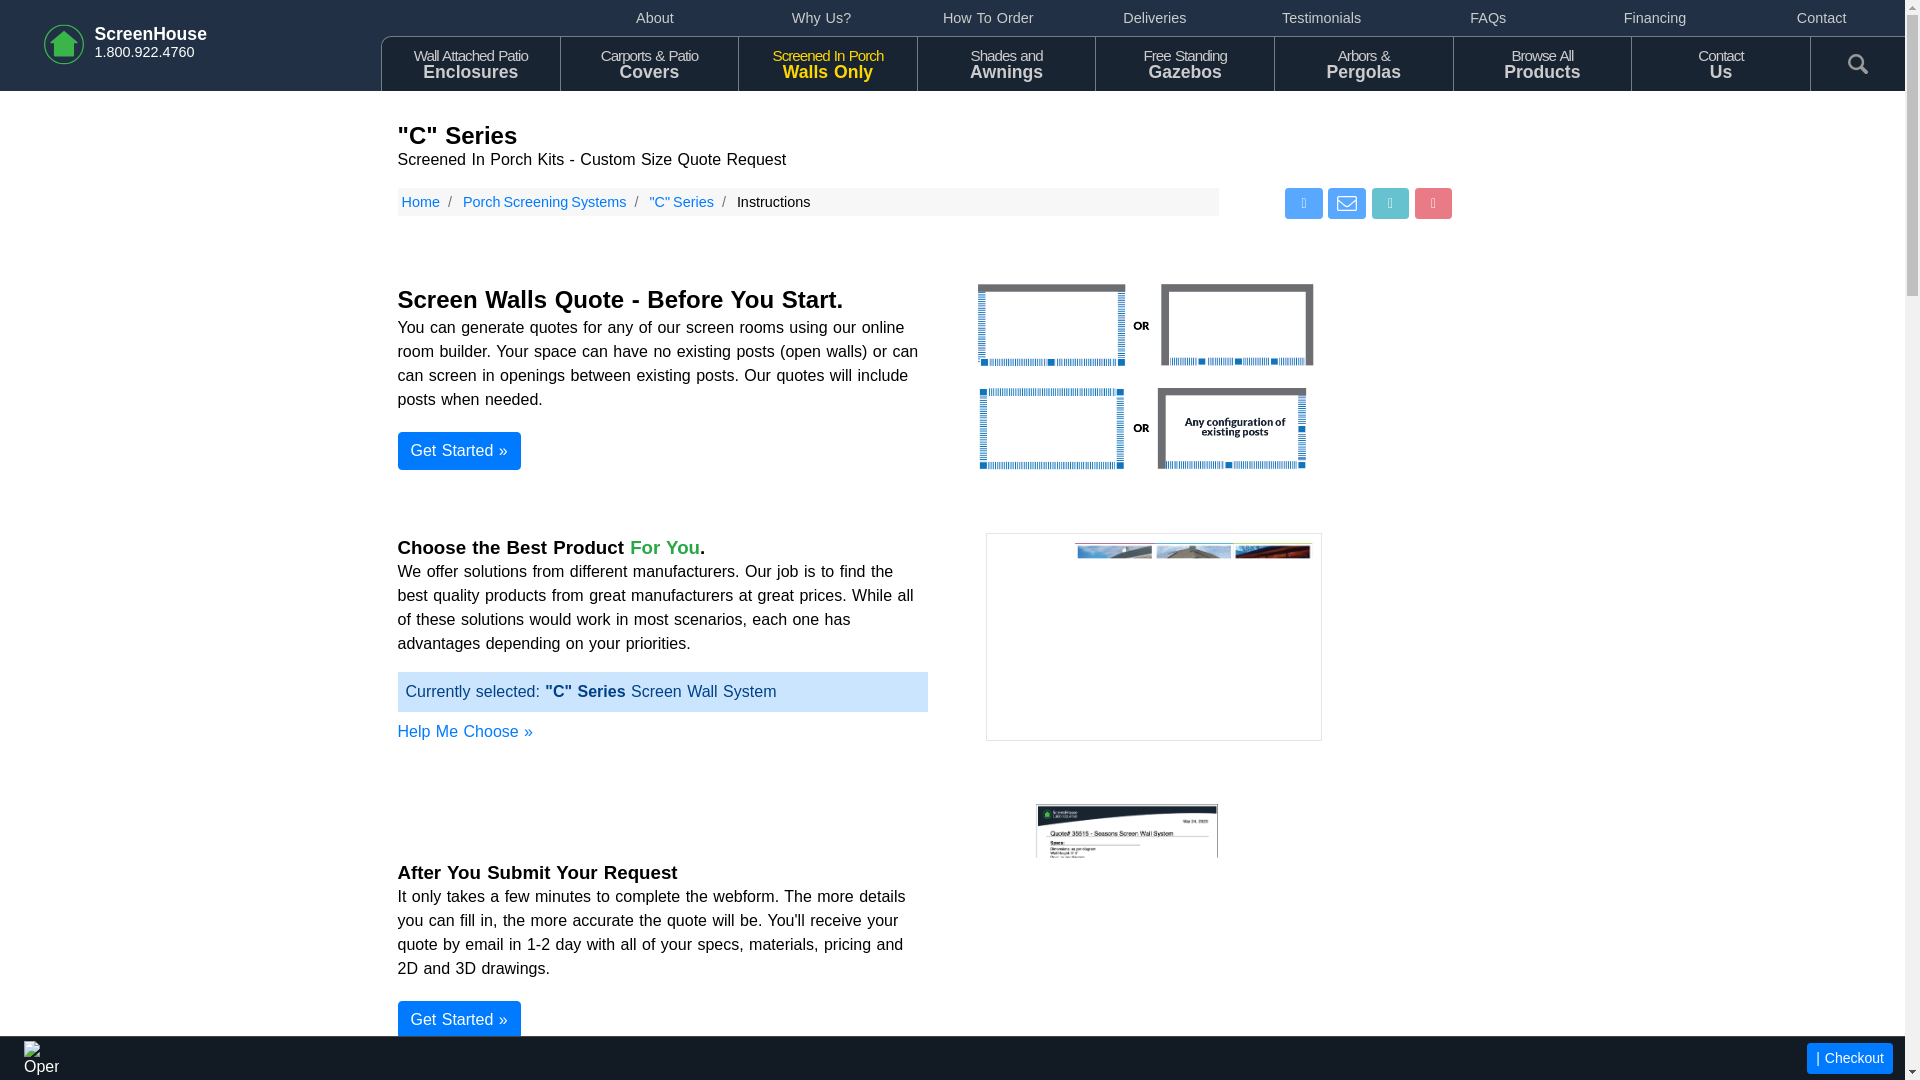 The width and height of the screenshot is (1920, 1080). I want to click on Financing, so click(544, 202).